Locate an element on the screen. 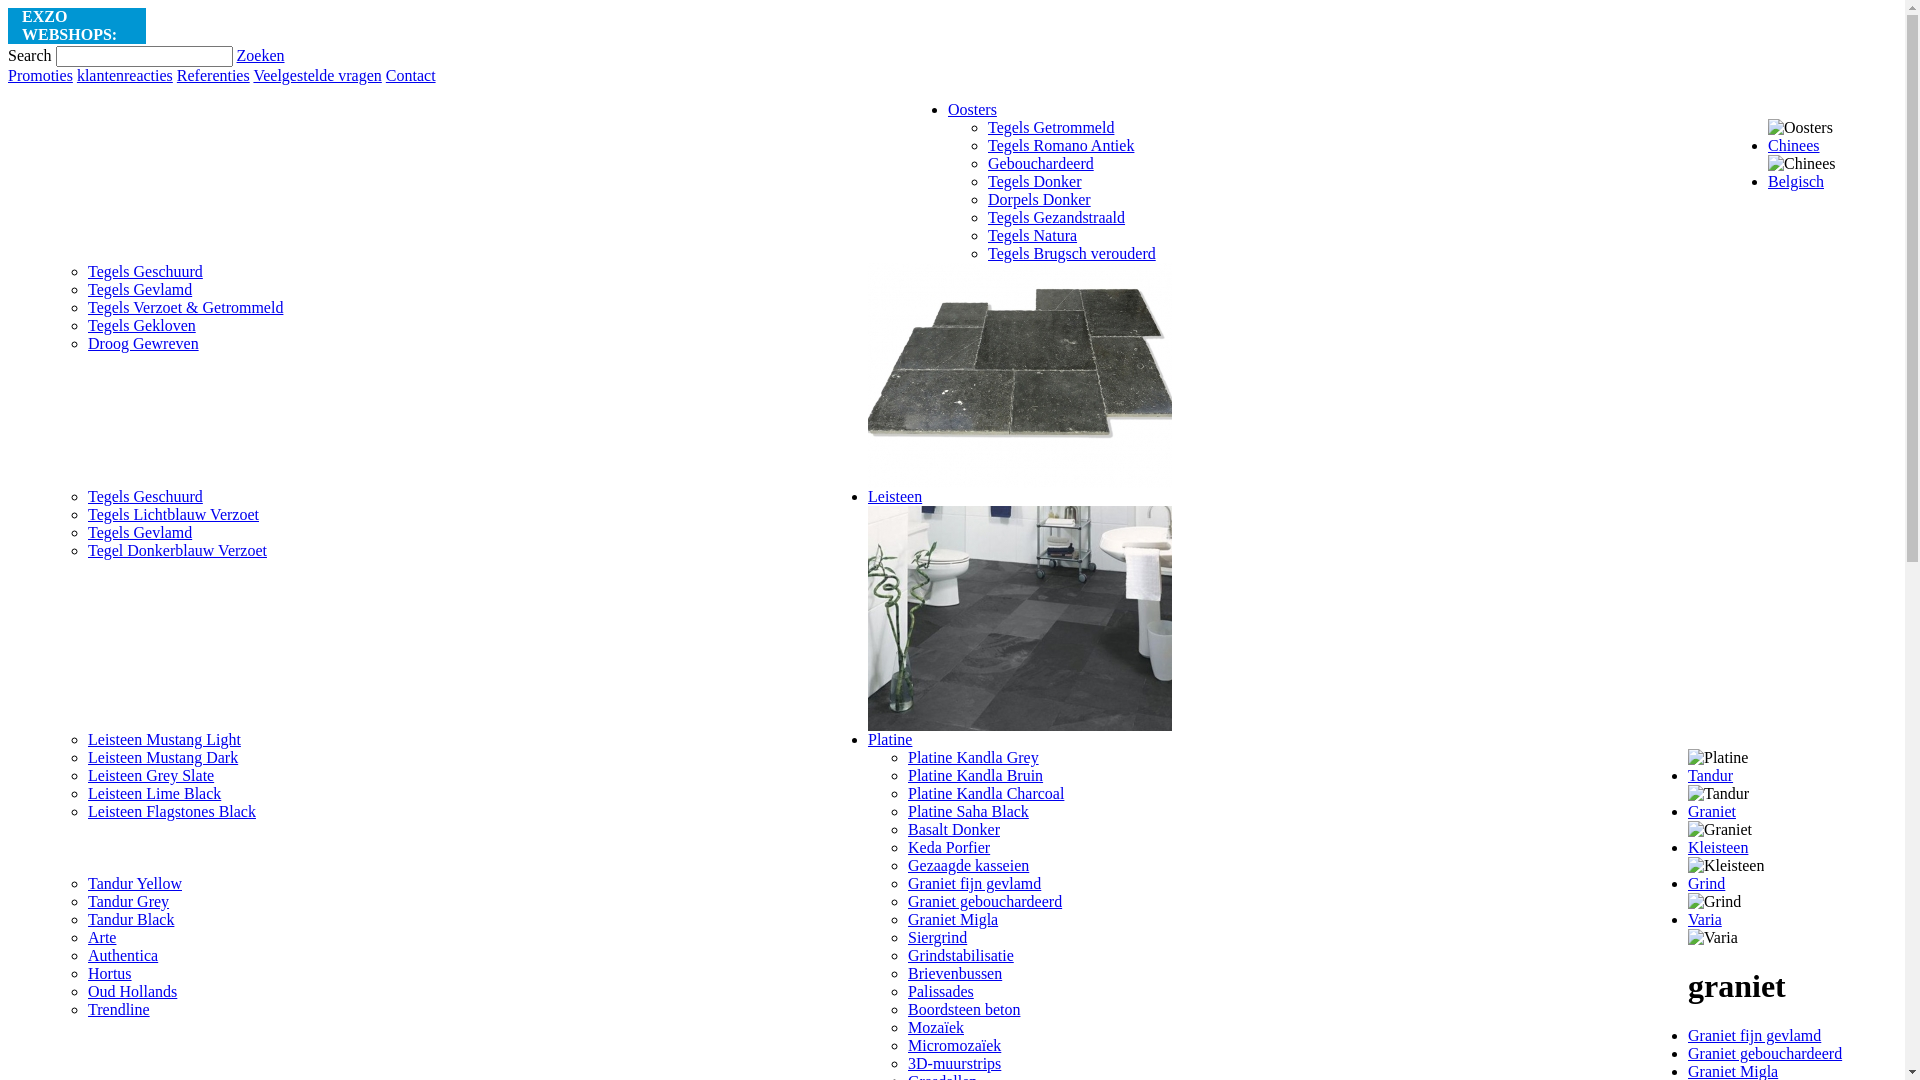 The image size is (1920, 1080). Composiet is located at coordinates (822, 27).